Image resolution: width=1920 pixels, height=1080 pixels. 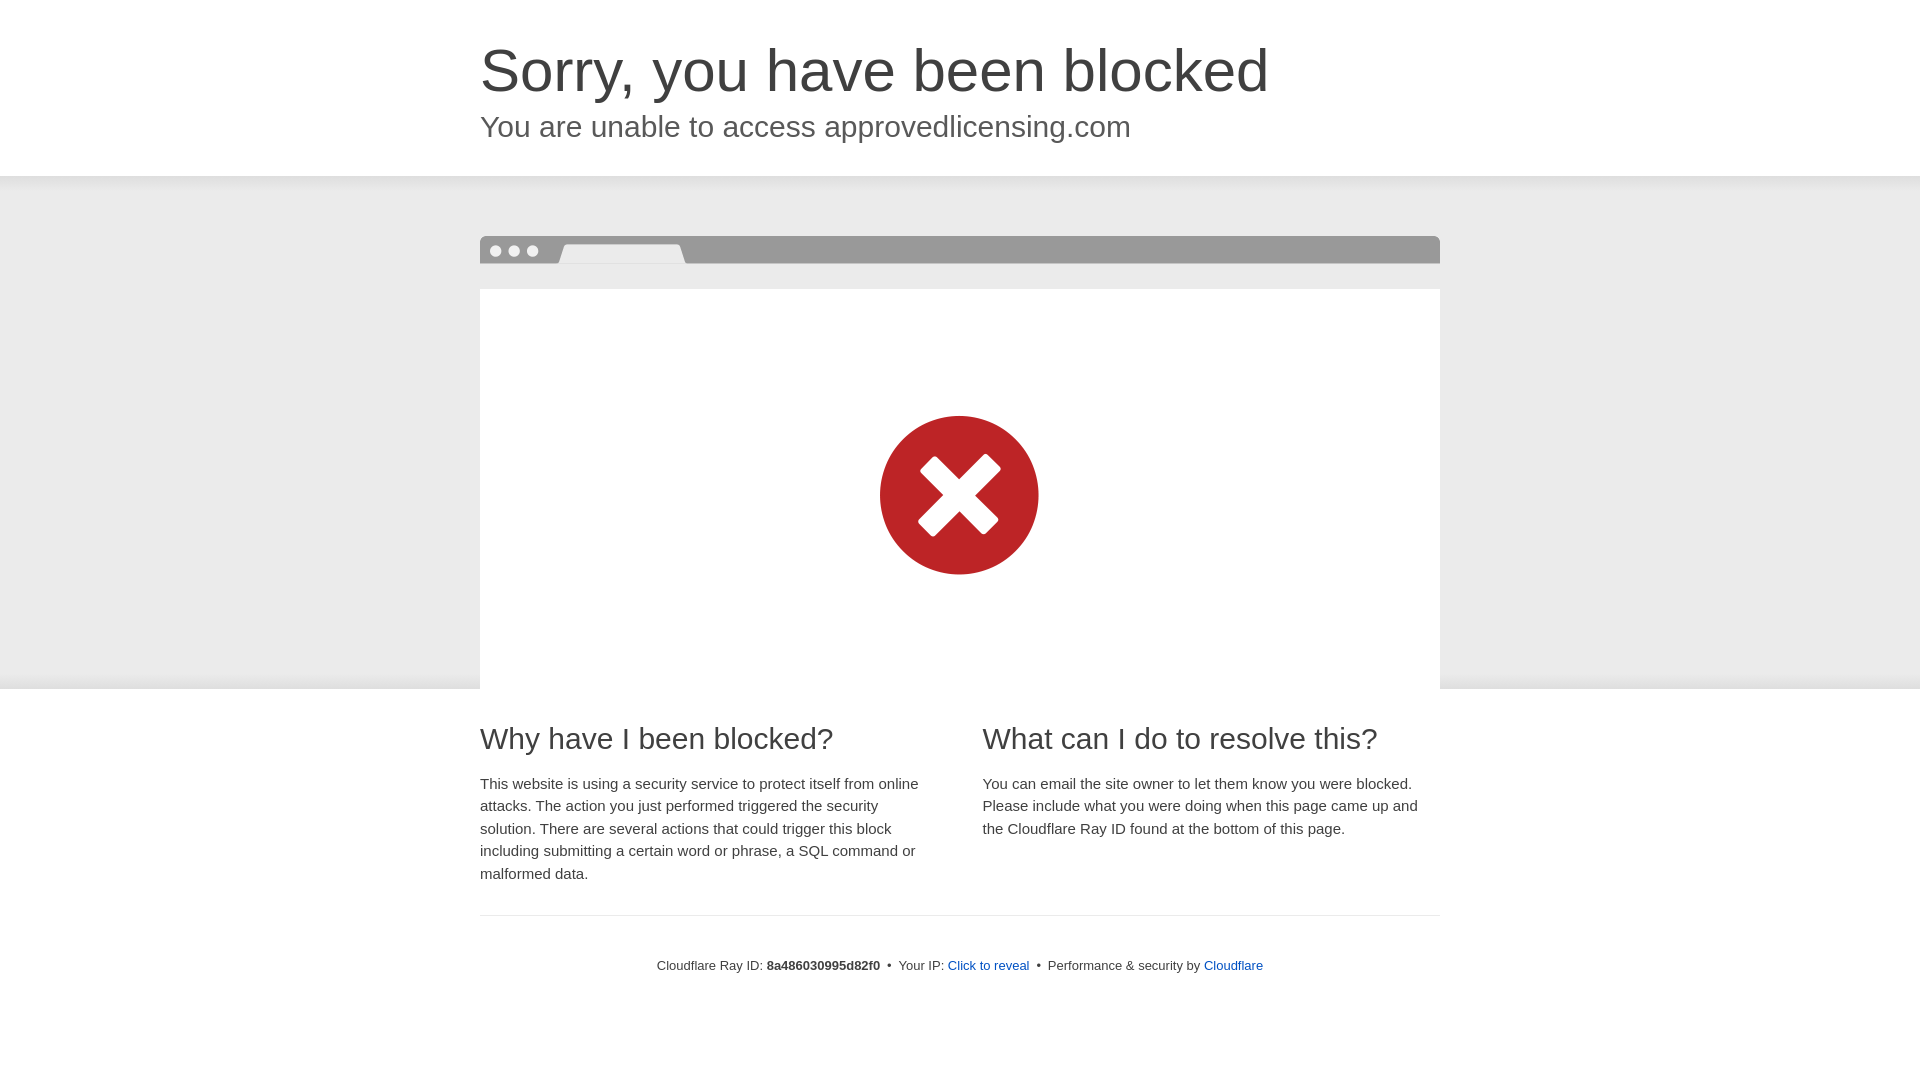 I want to click on Cloudflare, so click(x=1233, y=965).